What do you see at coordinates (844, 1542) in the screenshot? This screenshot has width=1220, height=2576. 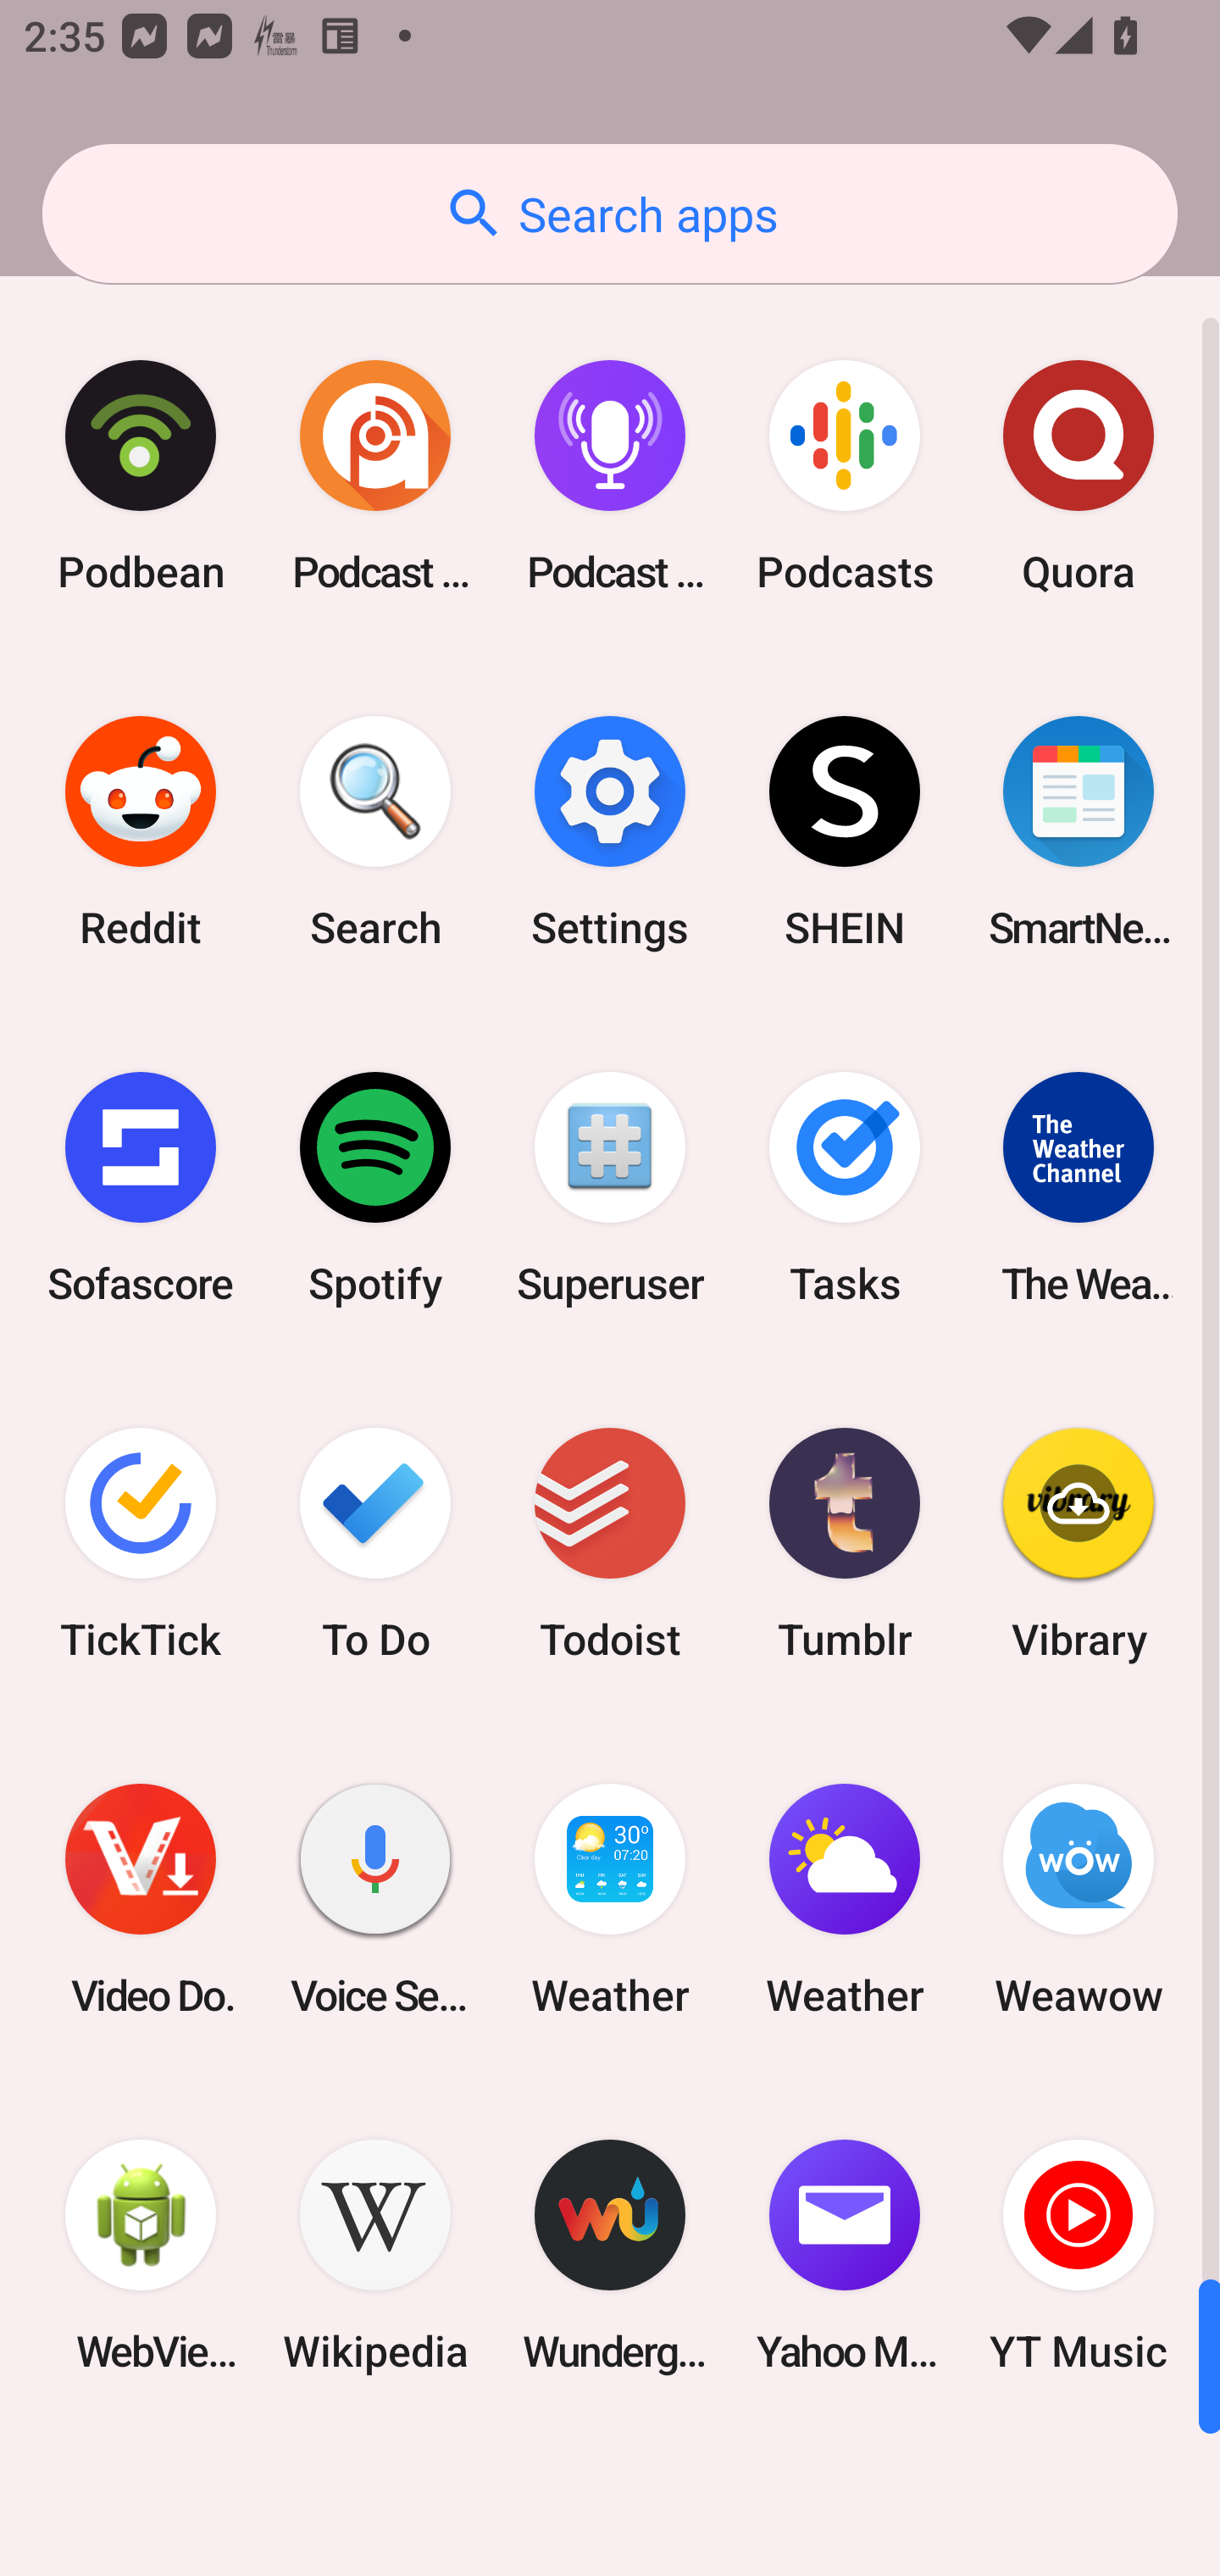 I see `Tumblr` at bounding box center [844, 1542].